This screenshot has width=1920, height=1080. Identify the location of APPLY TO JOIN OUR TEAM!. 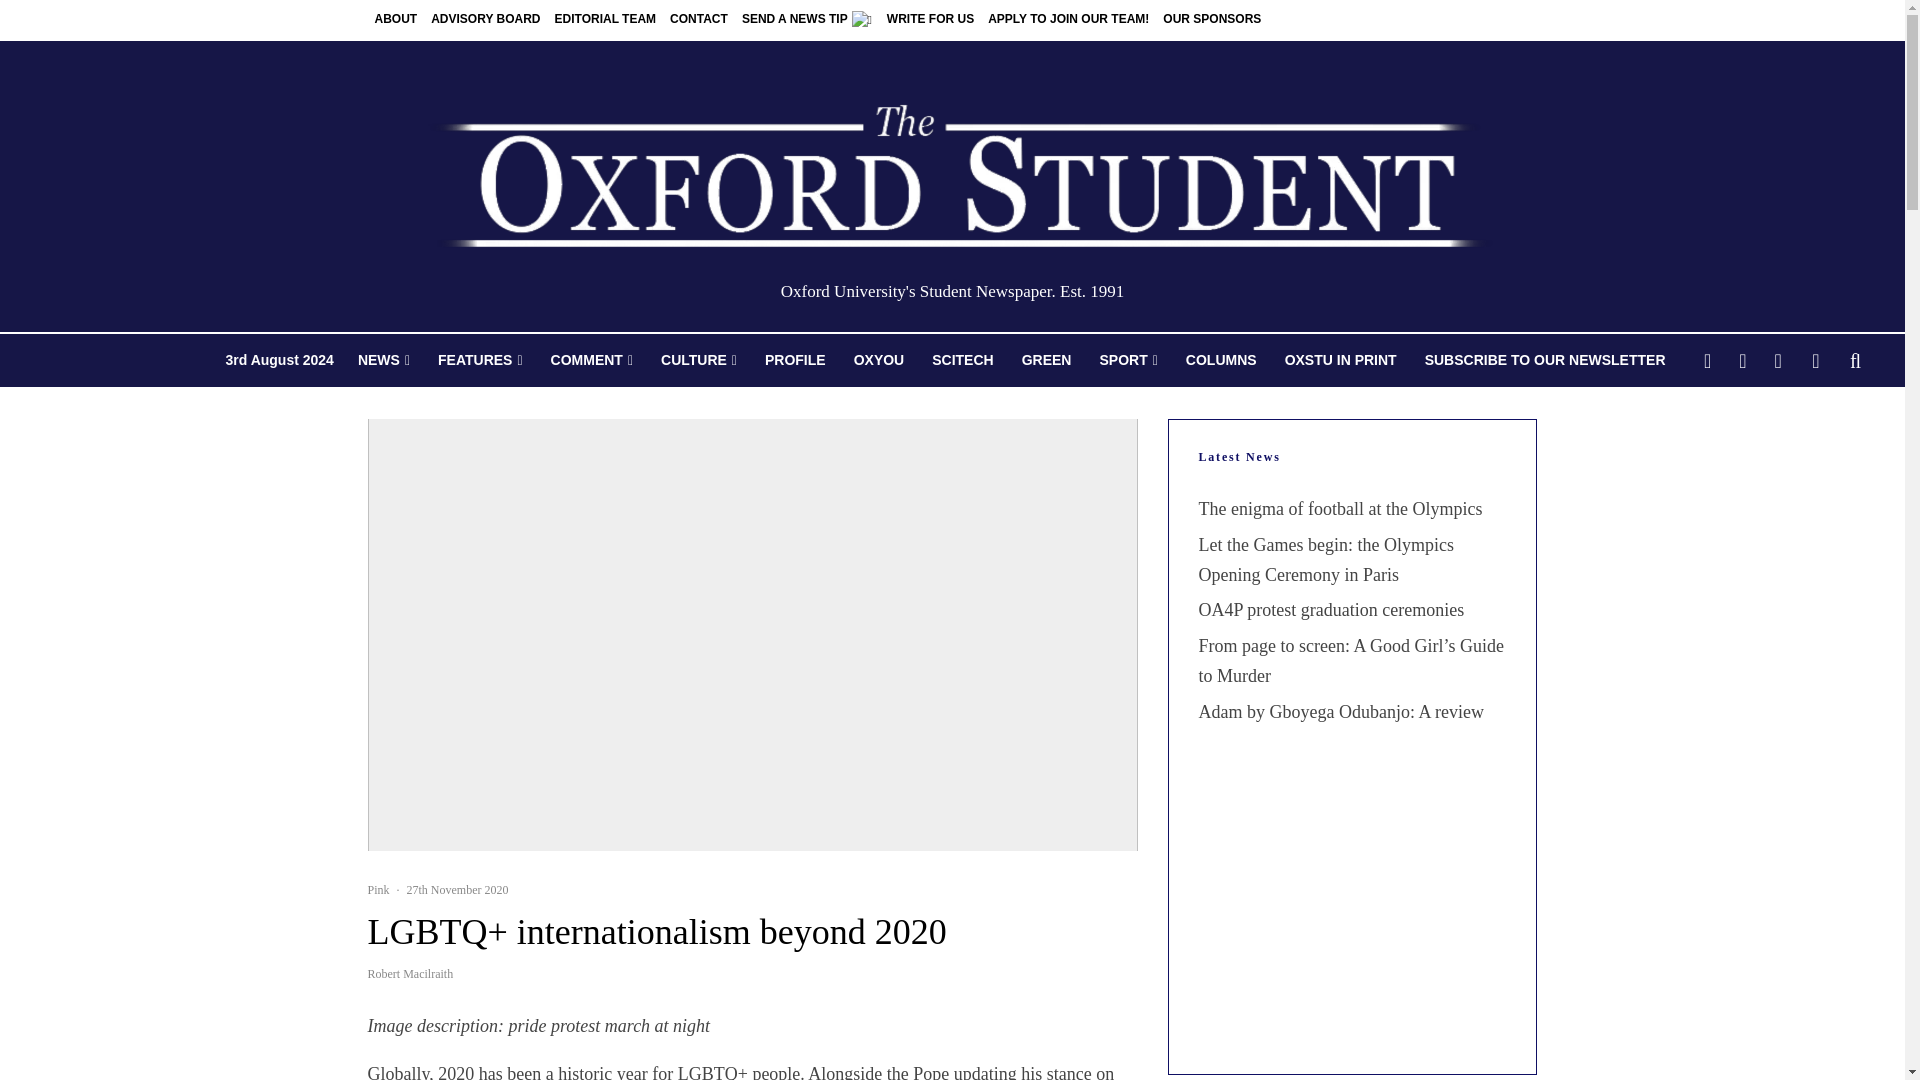
(1068, 20).